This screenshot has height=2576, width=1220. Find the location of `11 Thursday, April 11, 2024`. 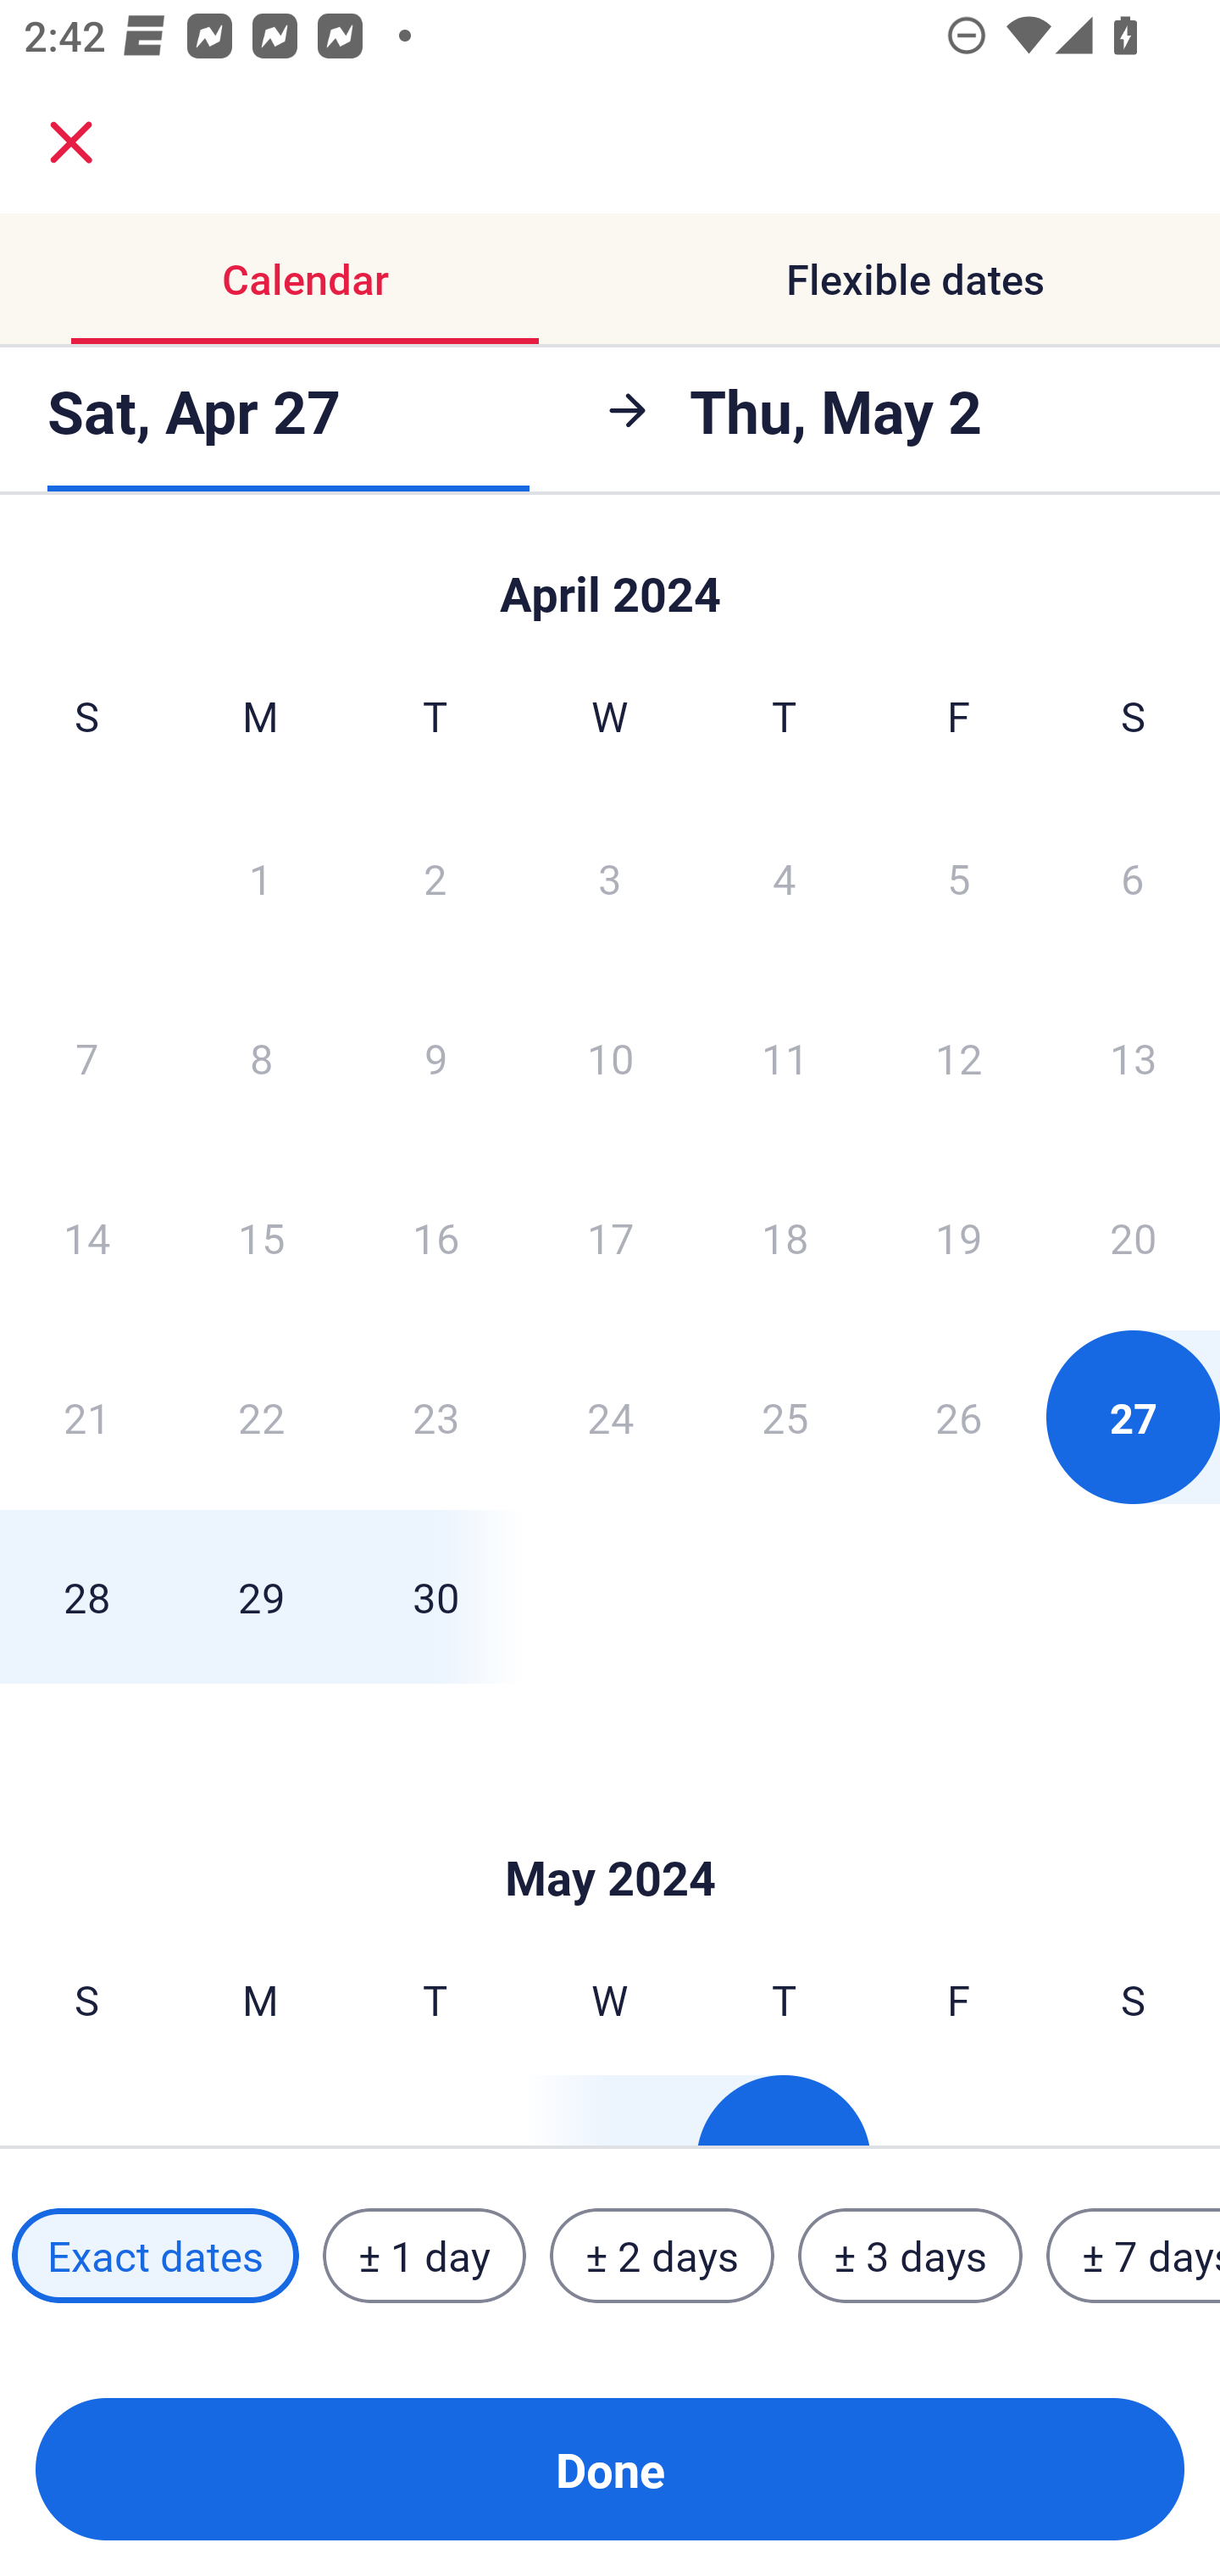

11 Thursday, April 11, 2024 is located at coordinates (785, 1058).